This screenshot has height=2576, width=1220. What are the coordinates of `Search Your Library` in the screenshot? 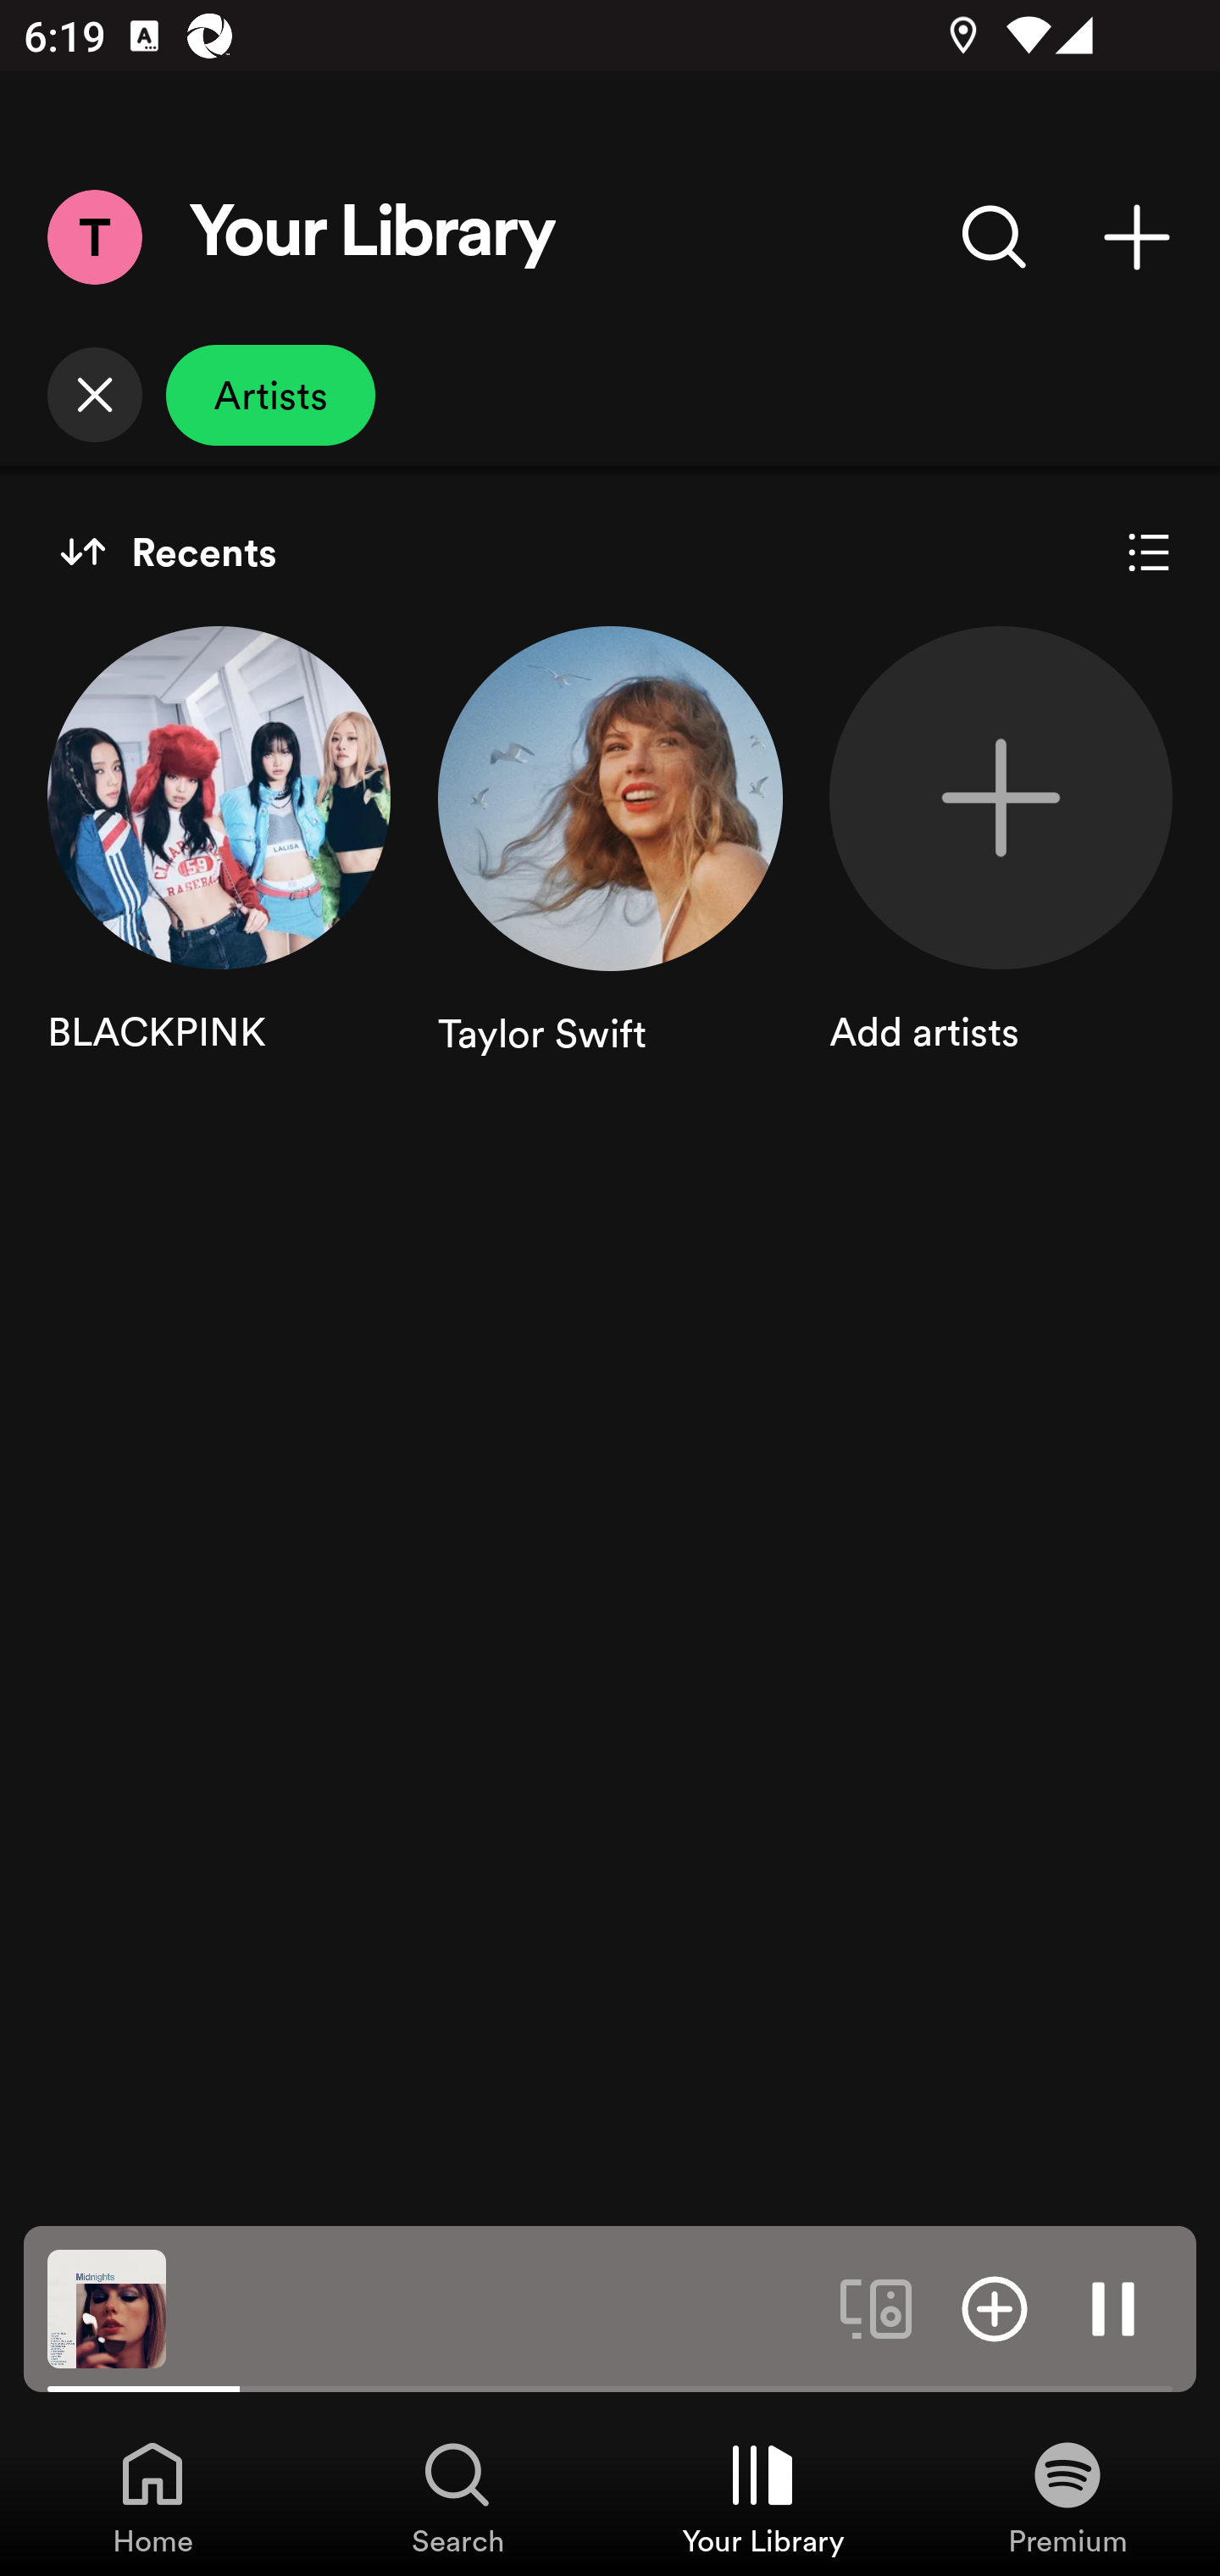 It's located at (995, 236).